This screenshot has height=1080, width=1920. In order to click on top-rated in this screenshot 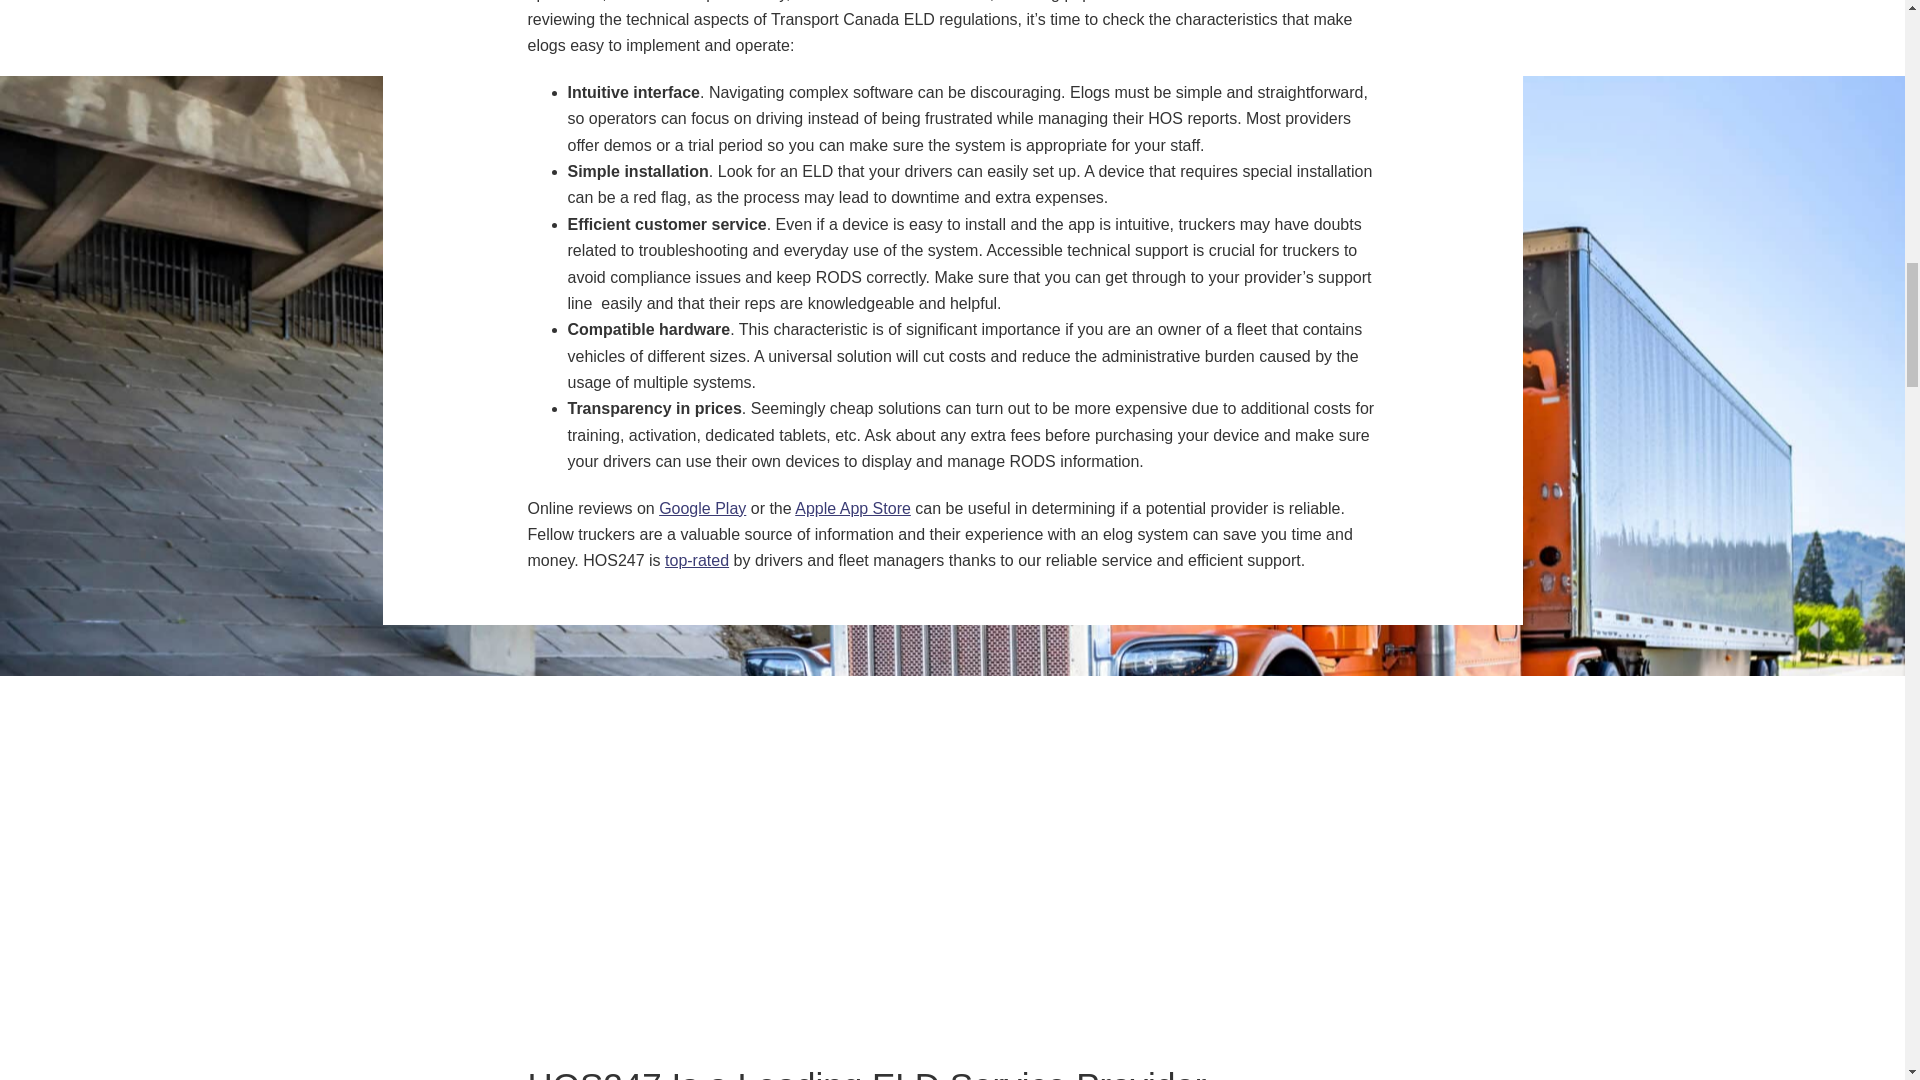, I will do `click(696, 560)`.